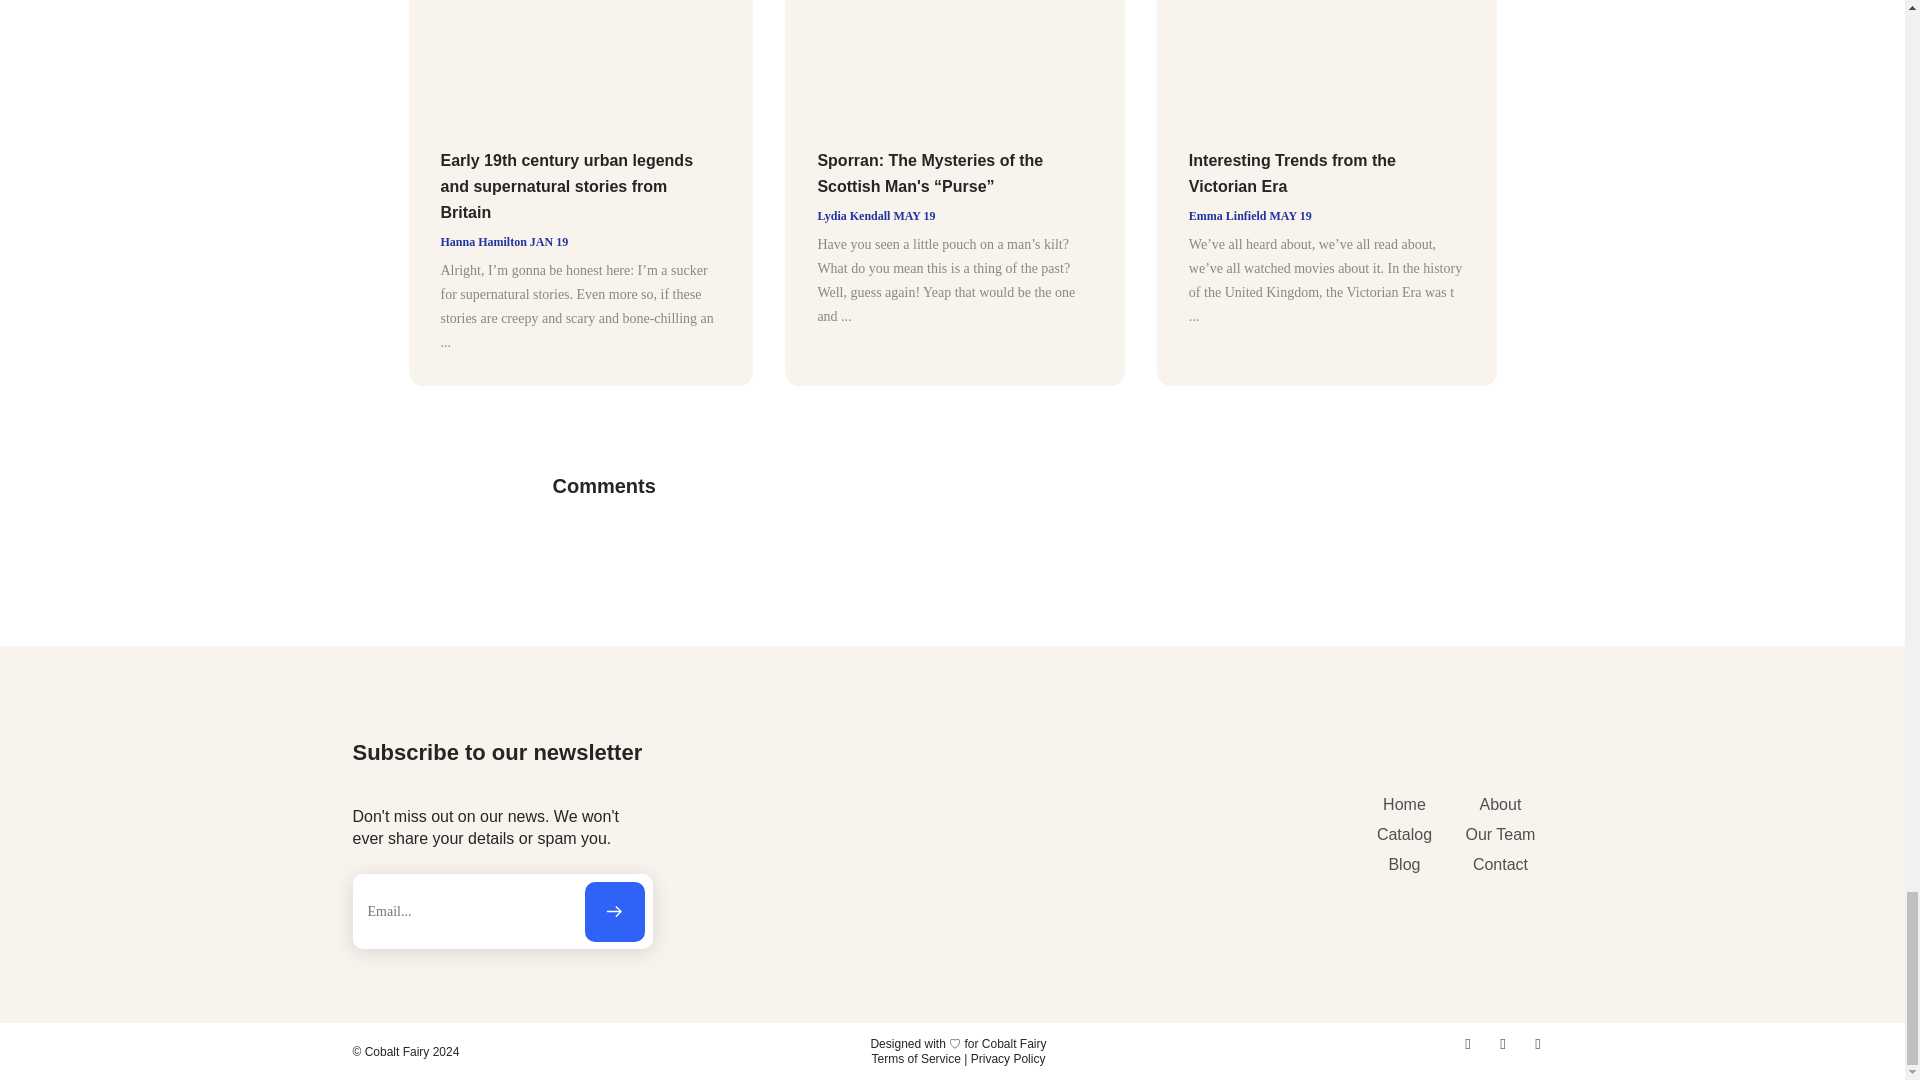 This screenshot has width=1920, height=1080. What do you see at coordinates (1403, 804) in the screenshot?
I see `Home` at bounding box center [1403, 804].